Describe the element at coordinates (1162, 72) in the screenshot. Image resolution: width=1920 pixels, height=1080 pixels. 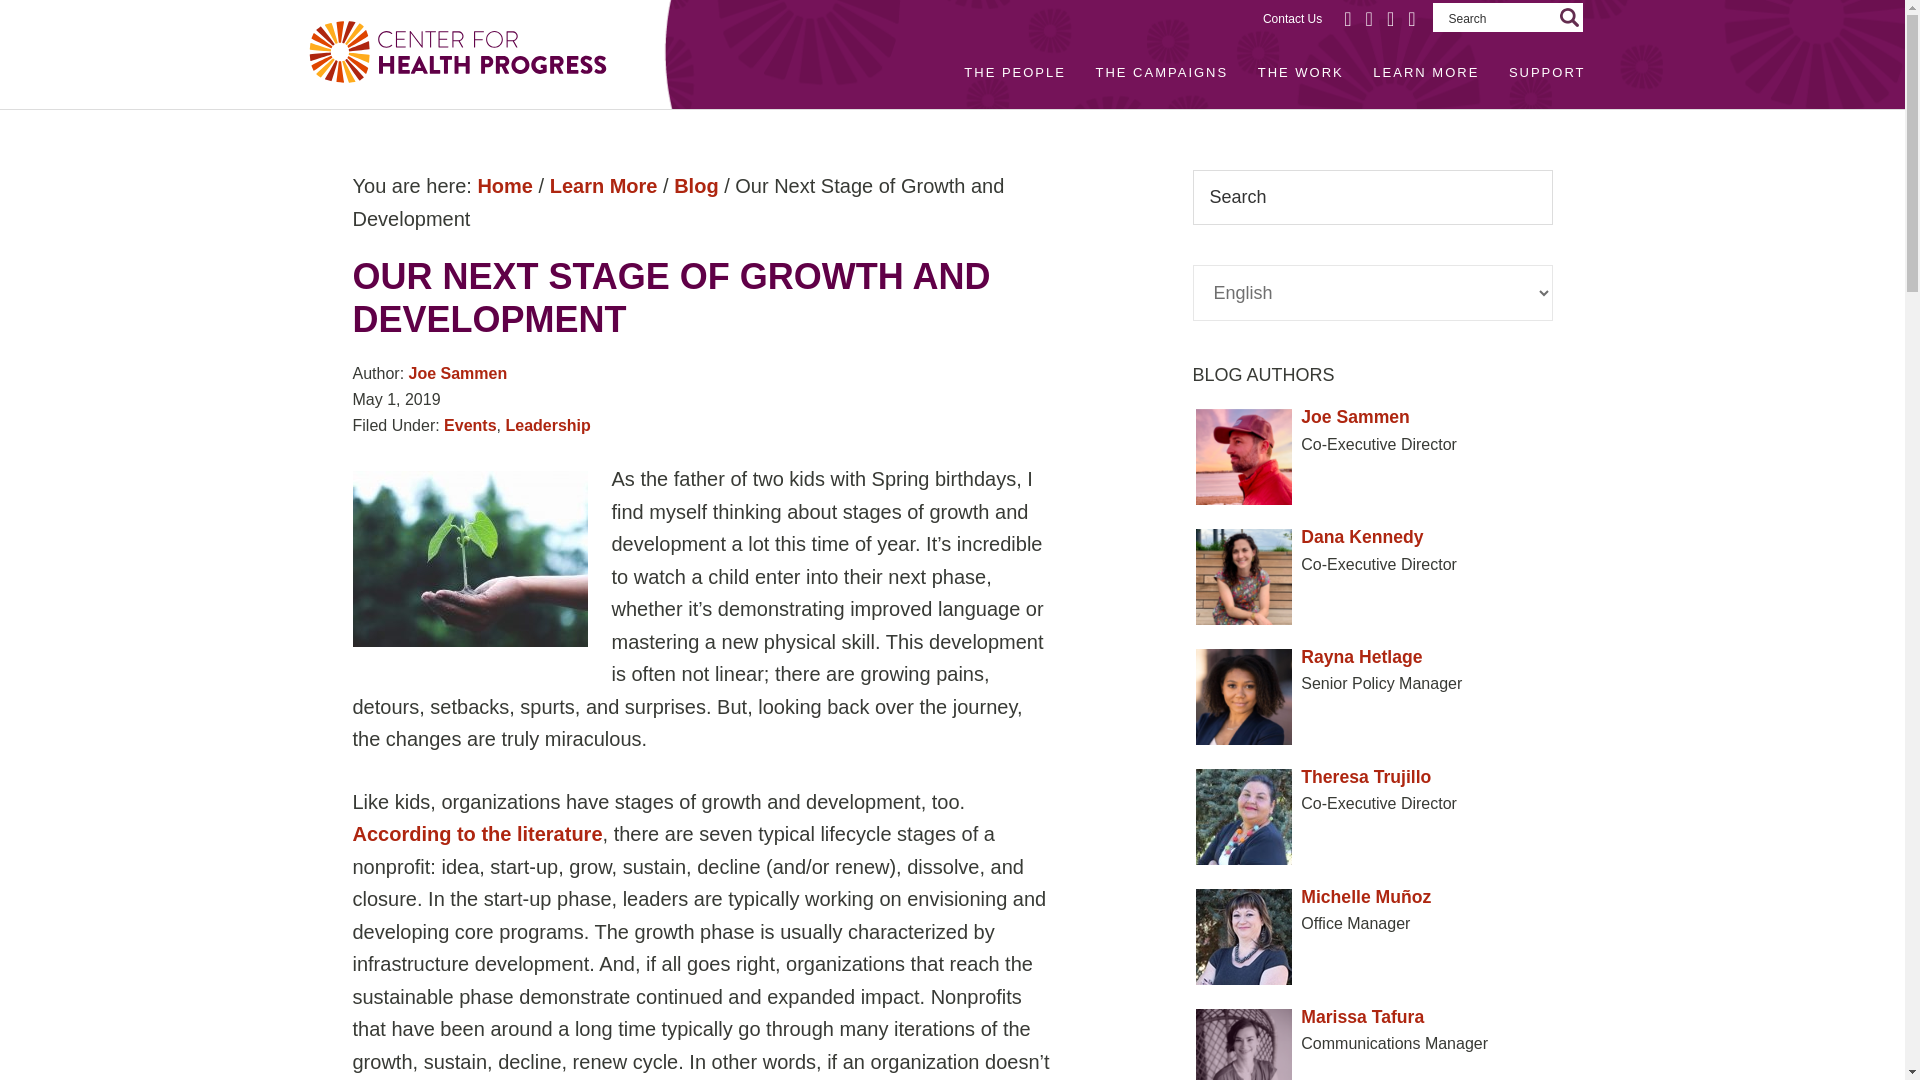
I see `THE CAMPAIGNS` at that location.